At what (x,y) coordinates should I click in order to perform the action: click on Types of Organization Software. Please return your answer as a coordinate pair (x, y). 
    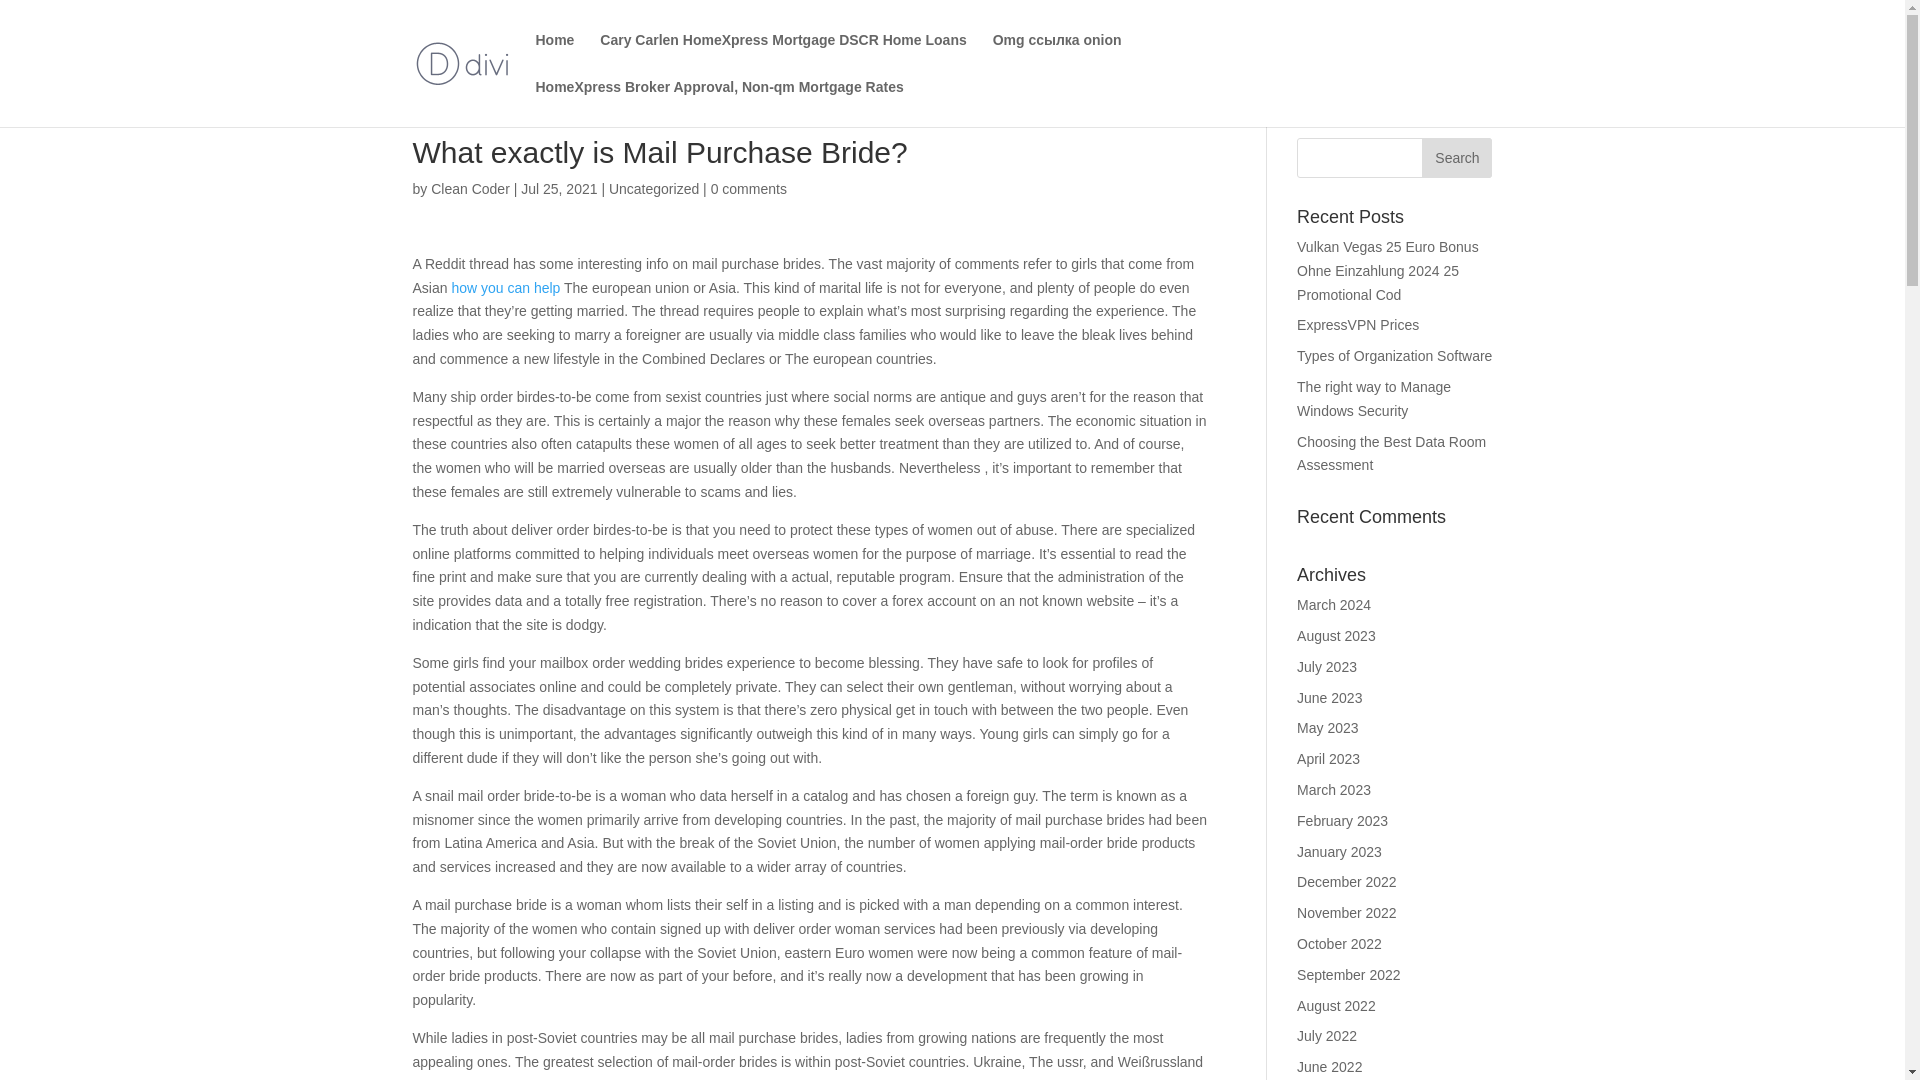
    Looking at the image, I should click on (1394, 355).